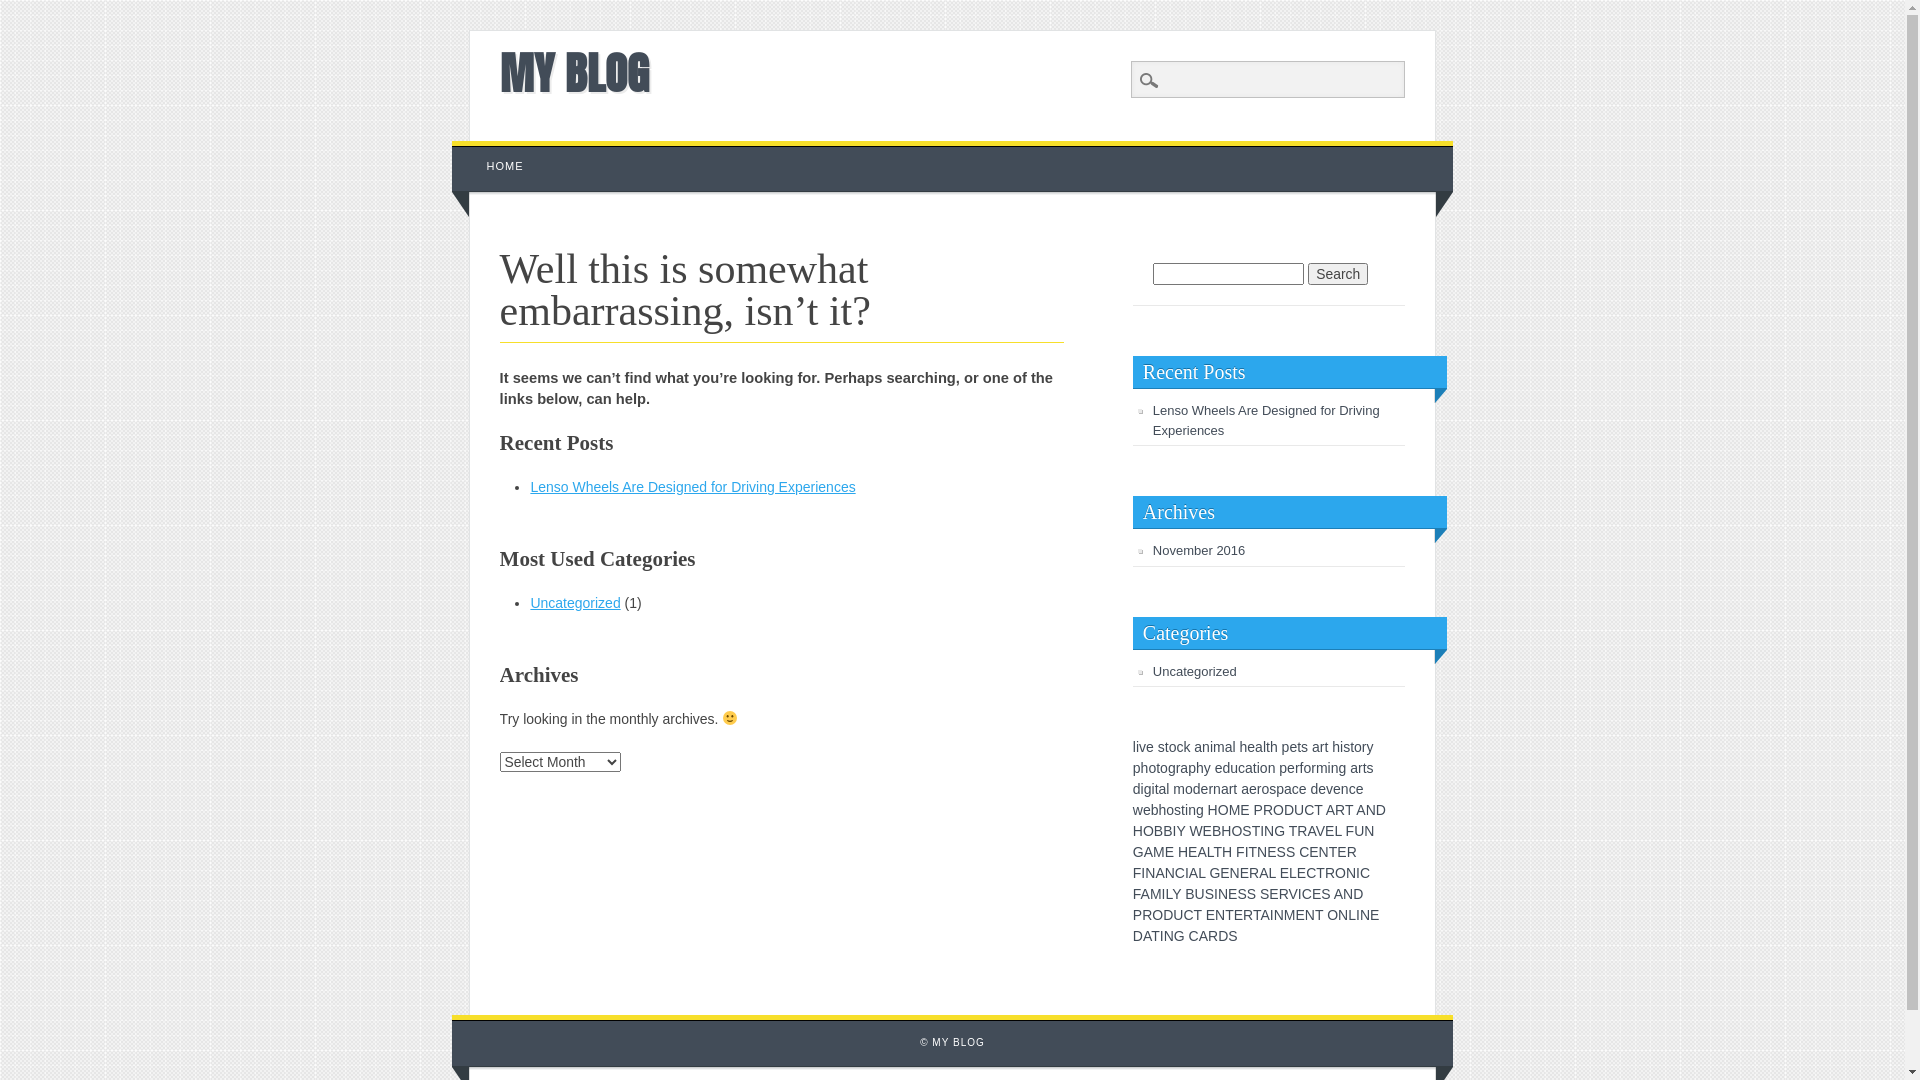 This screenshot has height=1080, width=1920. Describe the element at coordinates (1302, 768) in the screenshot. I see `f` at that location.